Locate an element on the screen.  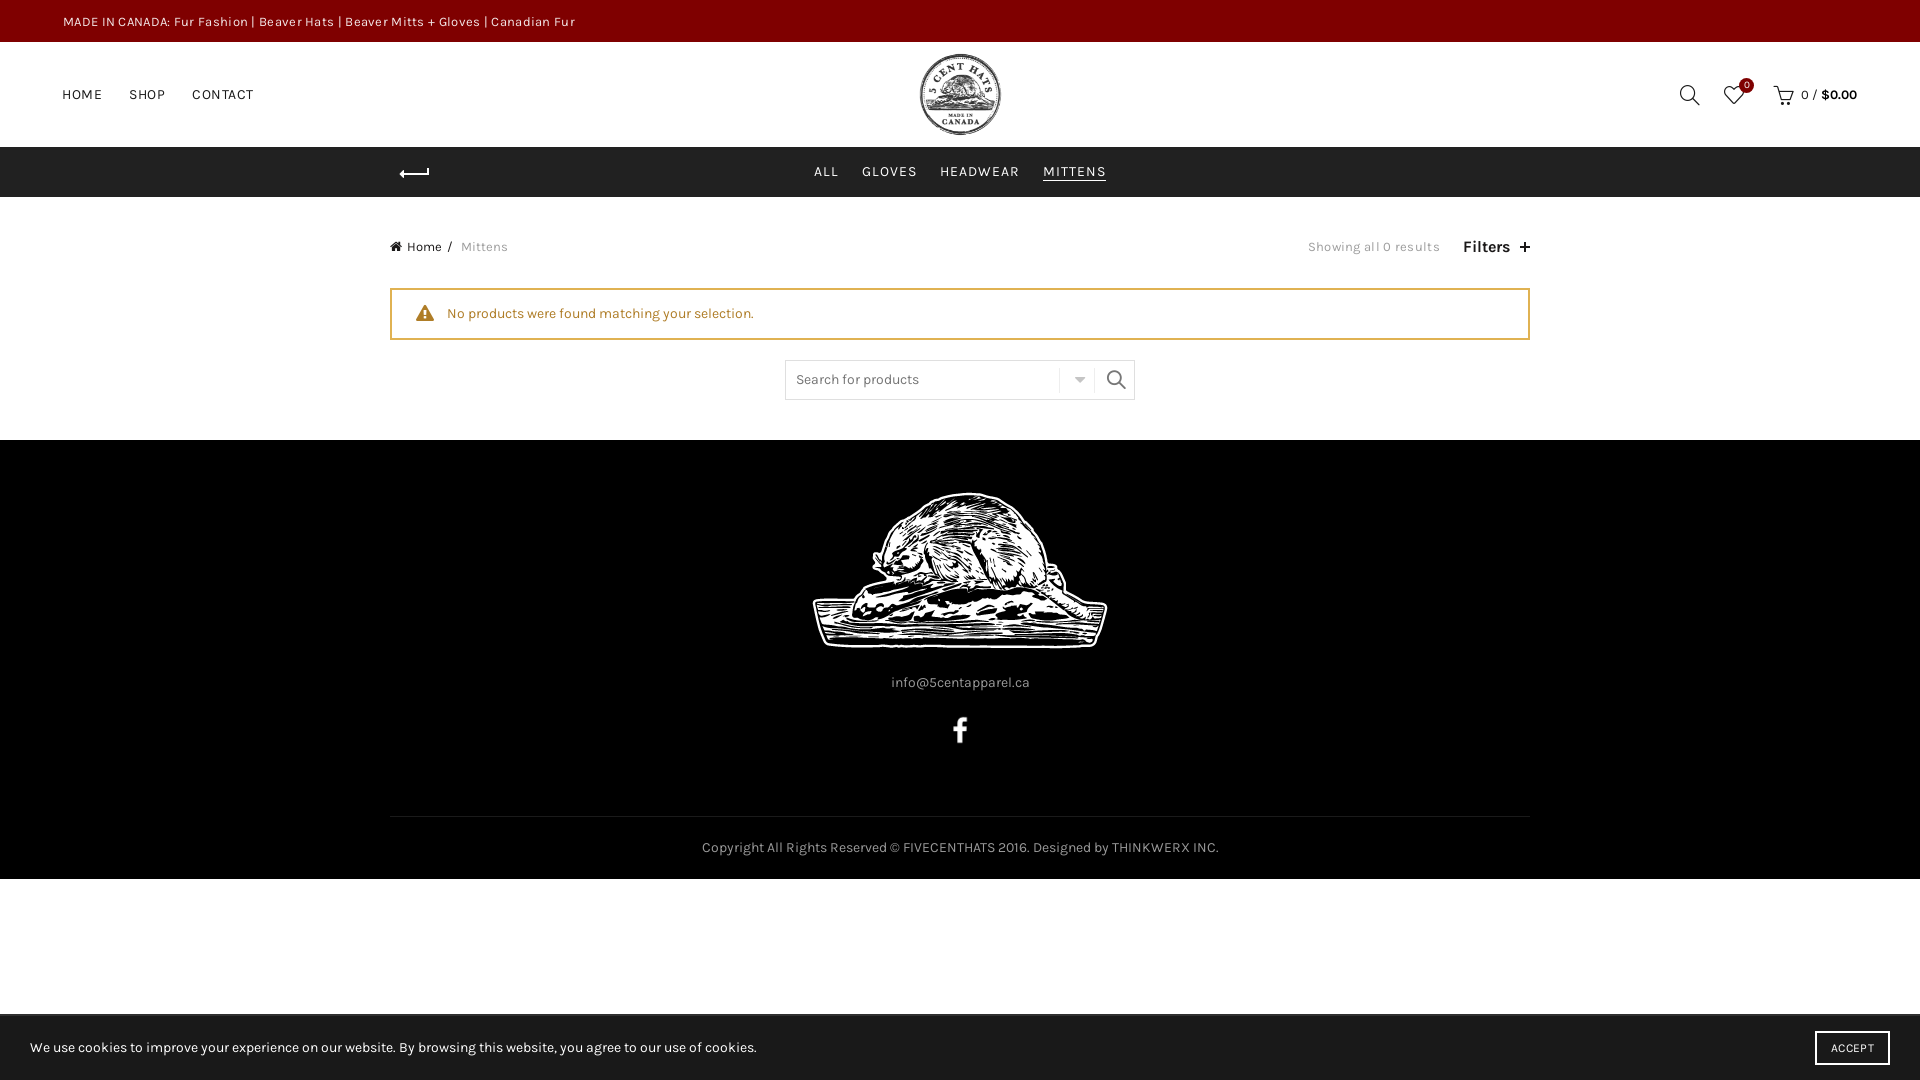
SELECT CATEGORY is located at coordinates (1077, 380).